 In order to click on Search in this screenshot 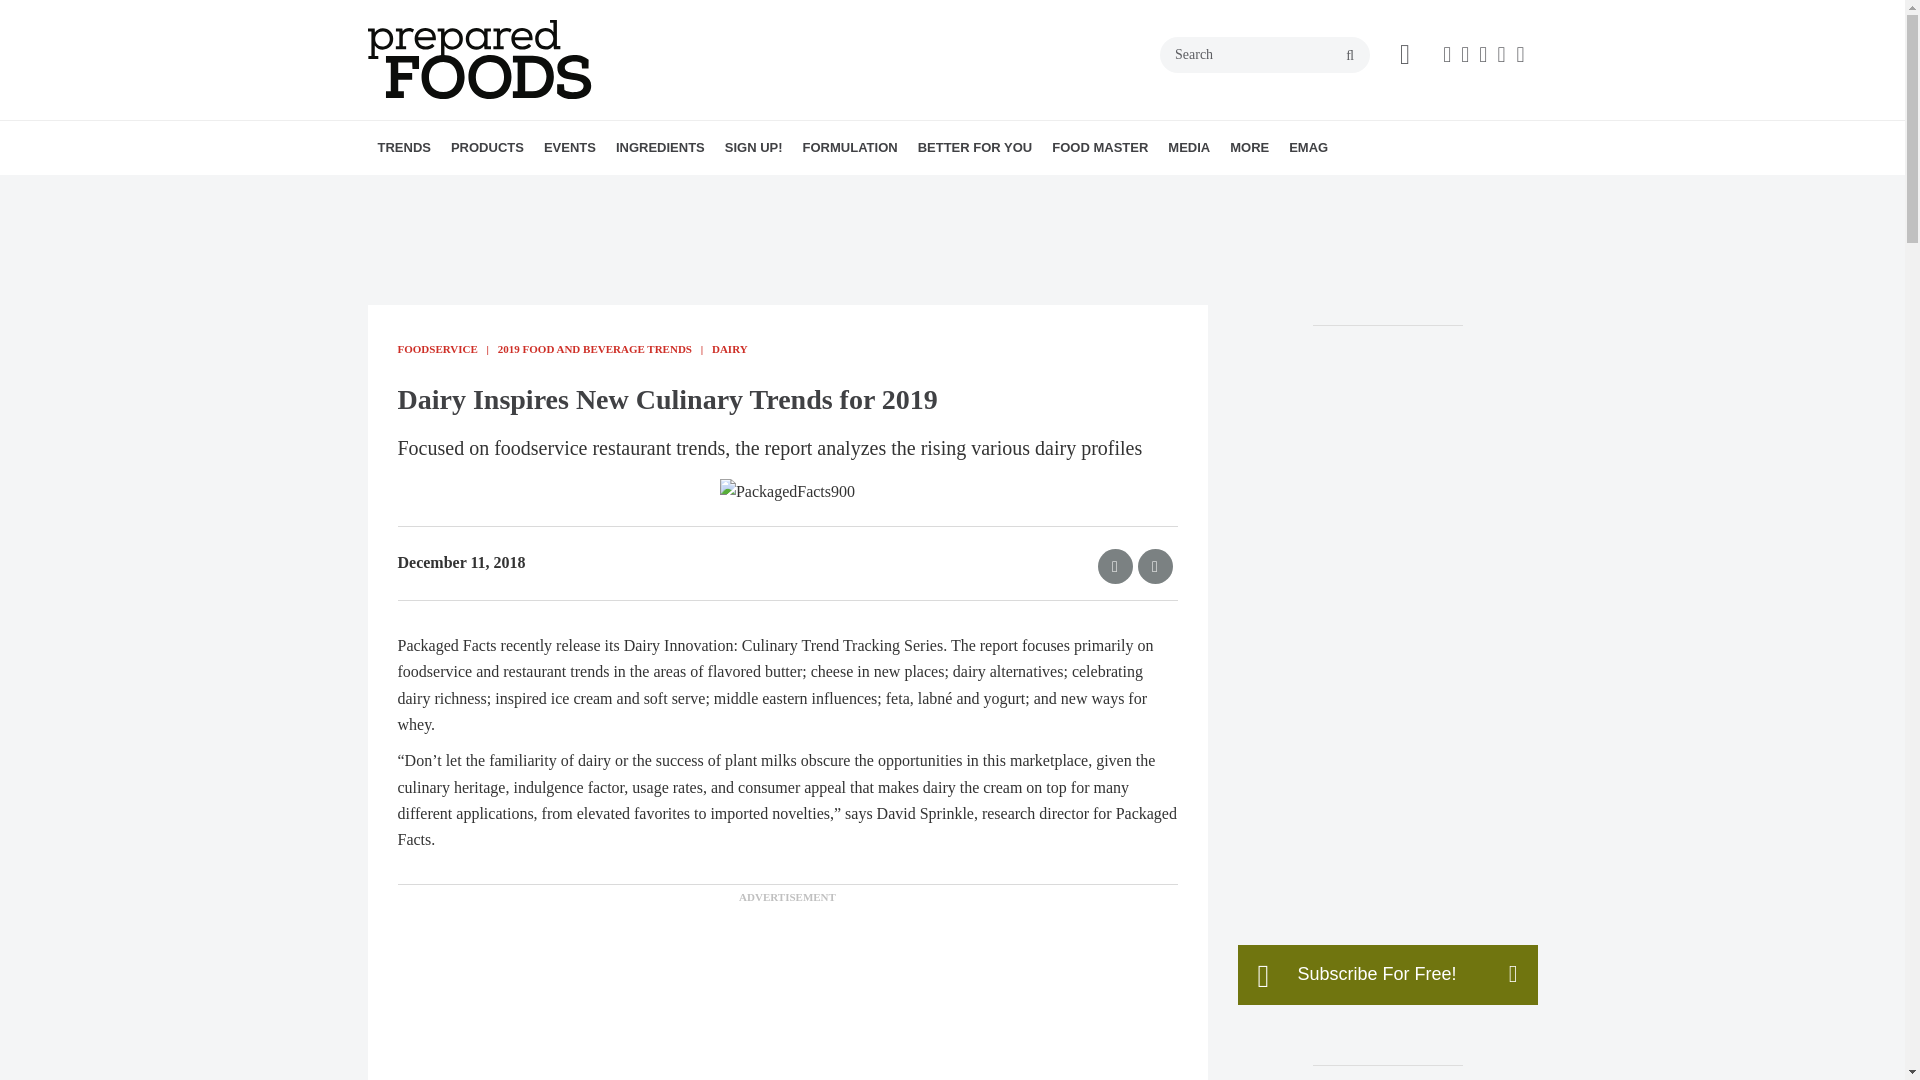, I will do `click(1264, 54)`.